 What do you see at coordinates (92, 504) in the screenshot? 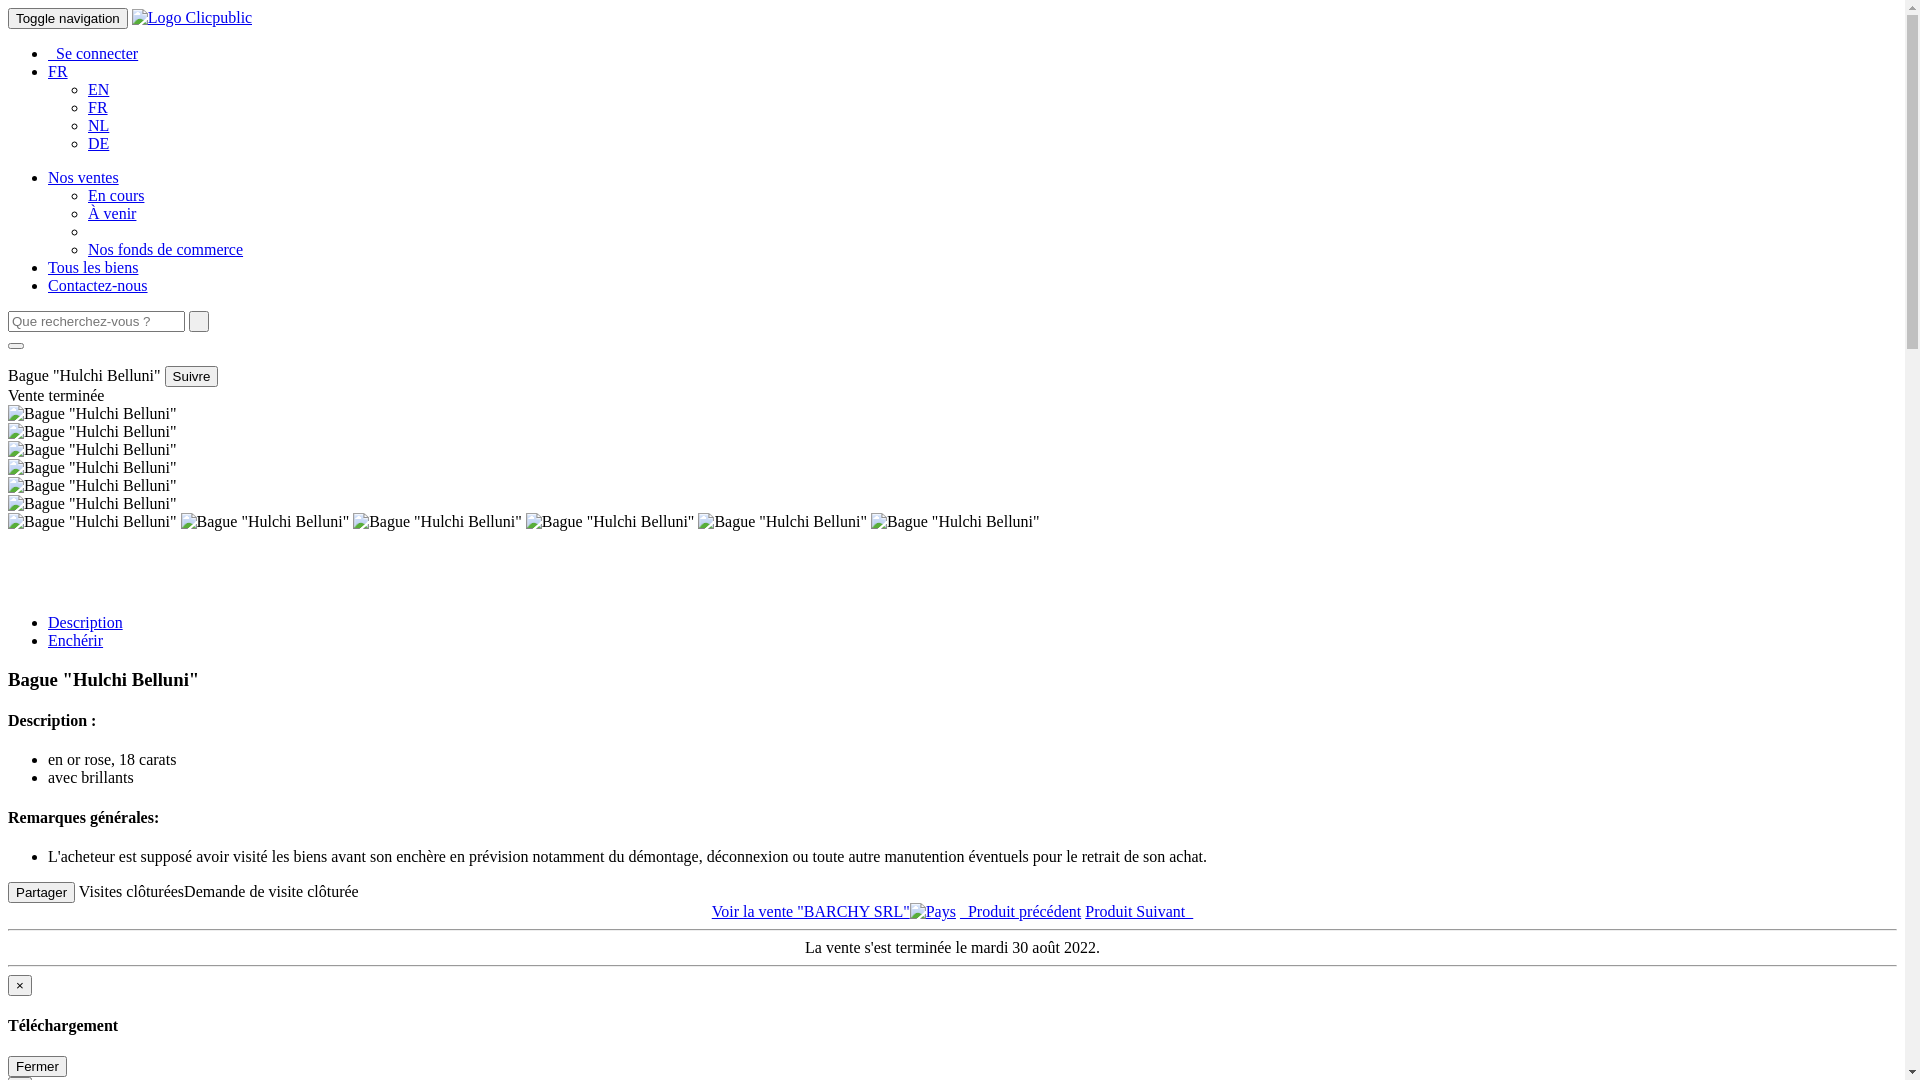
I see `Bague "Hulchi Belluni"` at bounding box center [92, 504].